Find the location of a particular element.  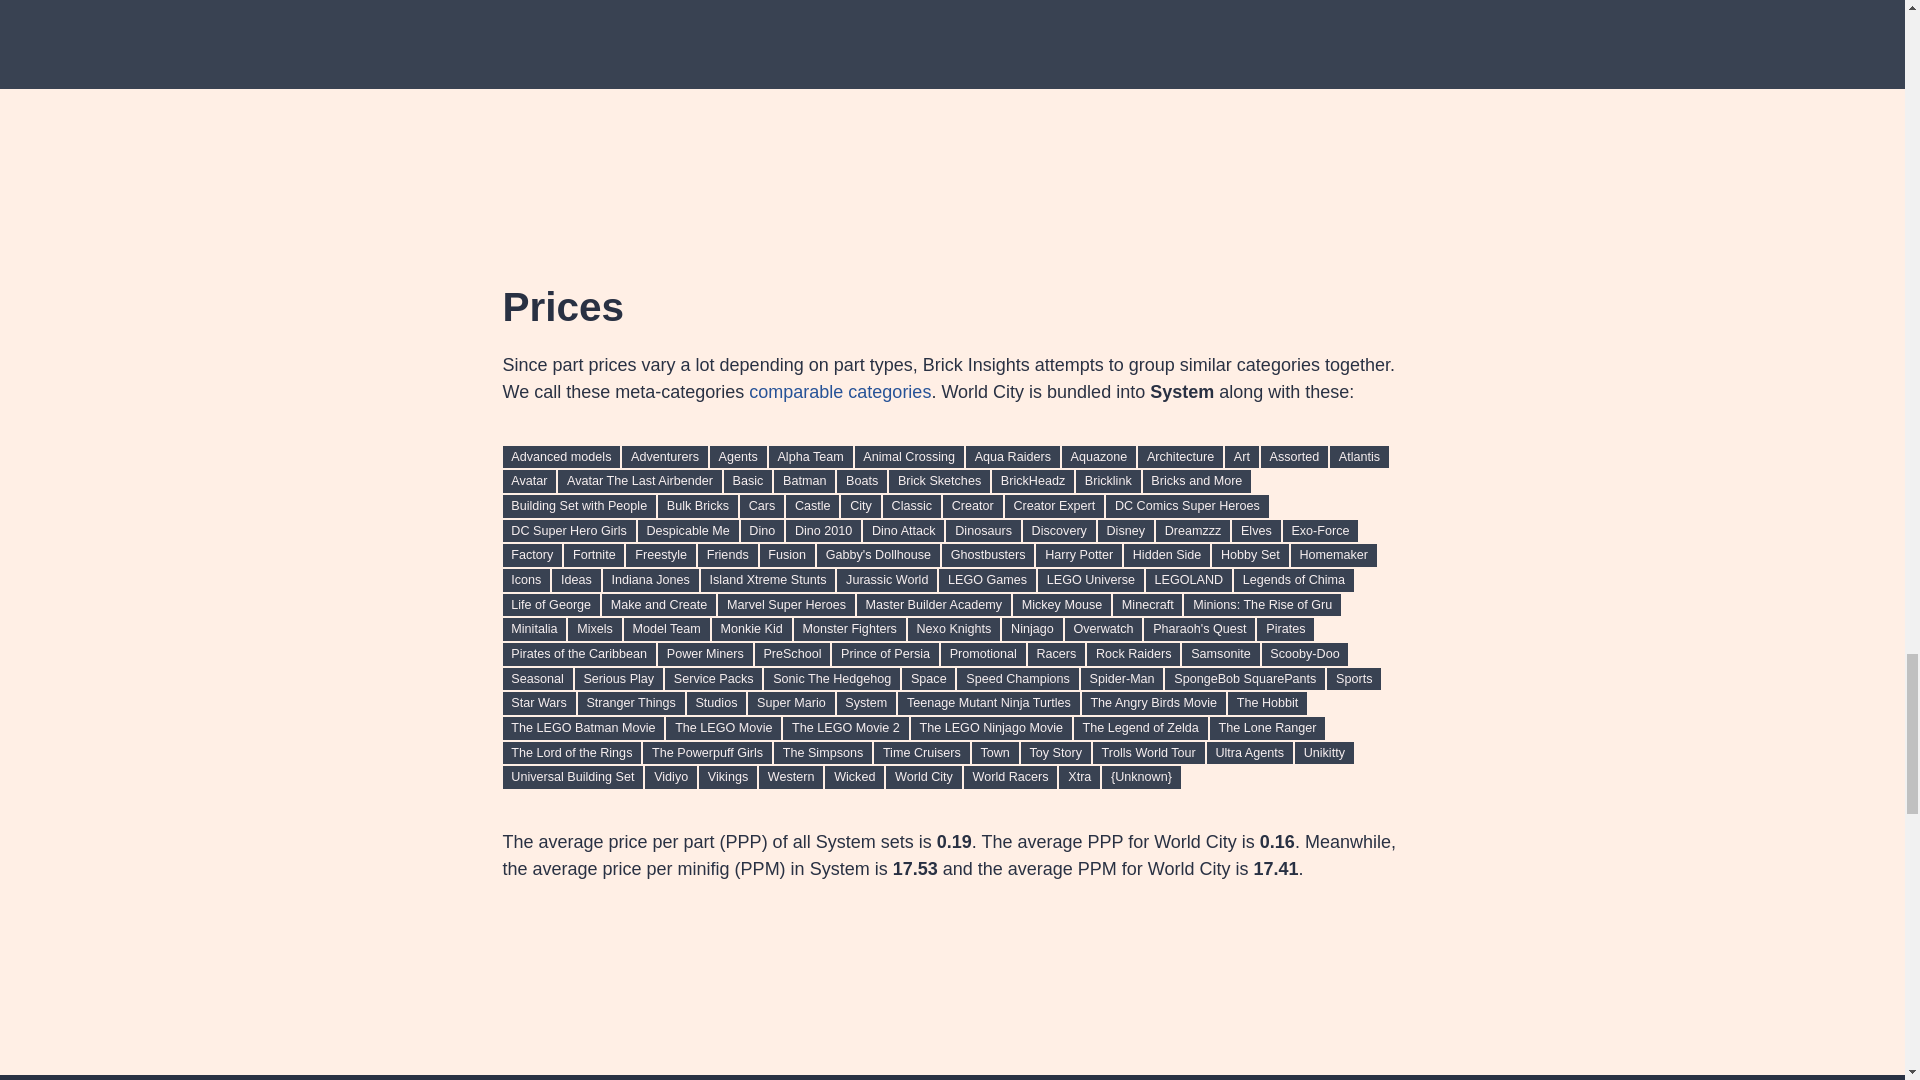

Alpha Team is located at coordinates (810, 457).